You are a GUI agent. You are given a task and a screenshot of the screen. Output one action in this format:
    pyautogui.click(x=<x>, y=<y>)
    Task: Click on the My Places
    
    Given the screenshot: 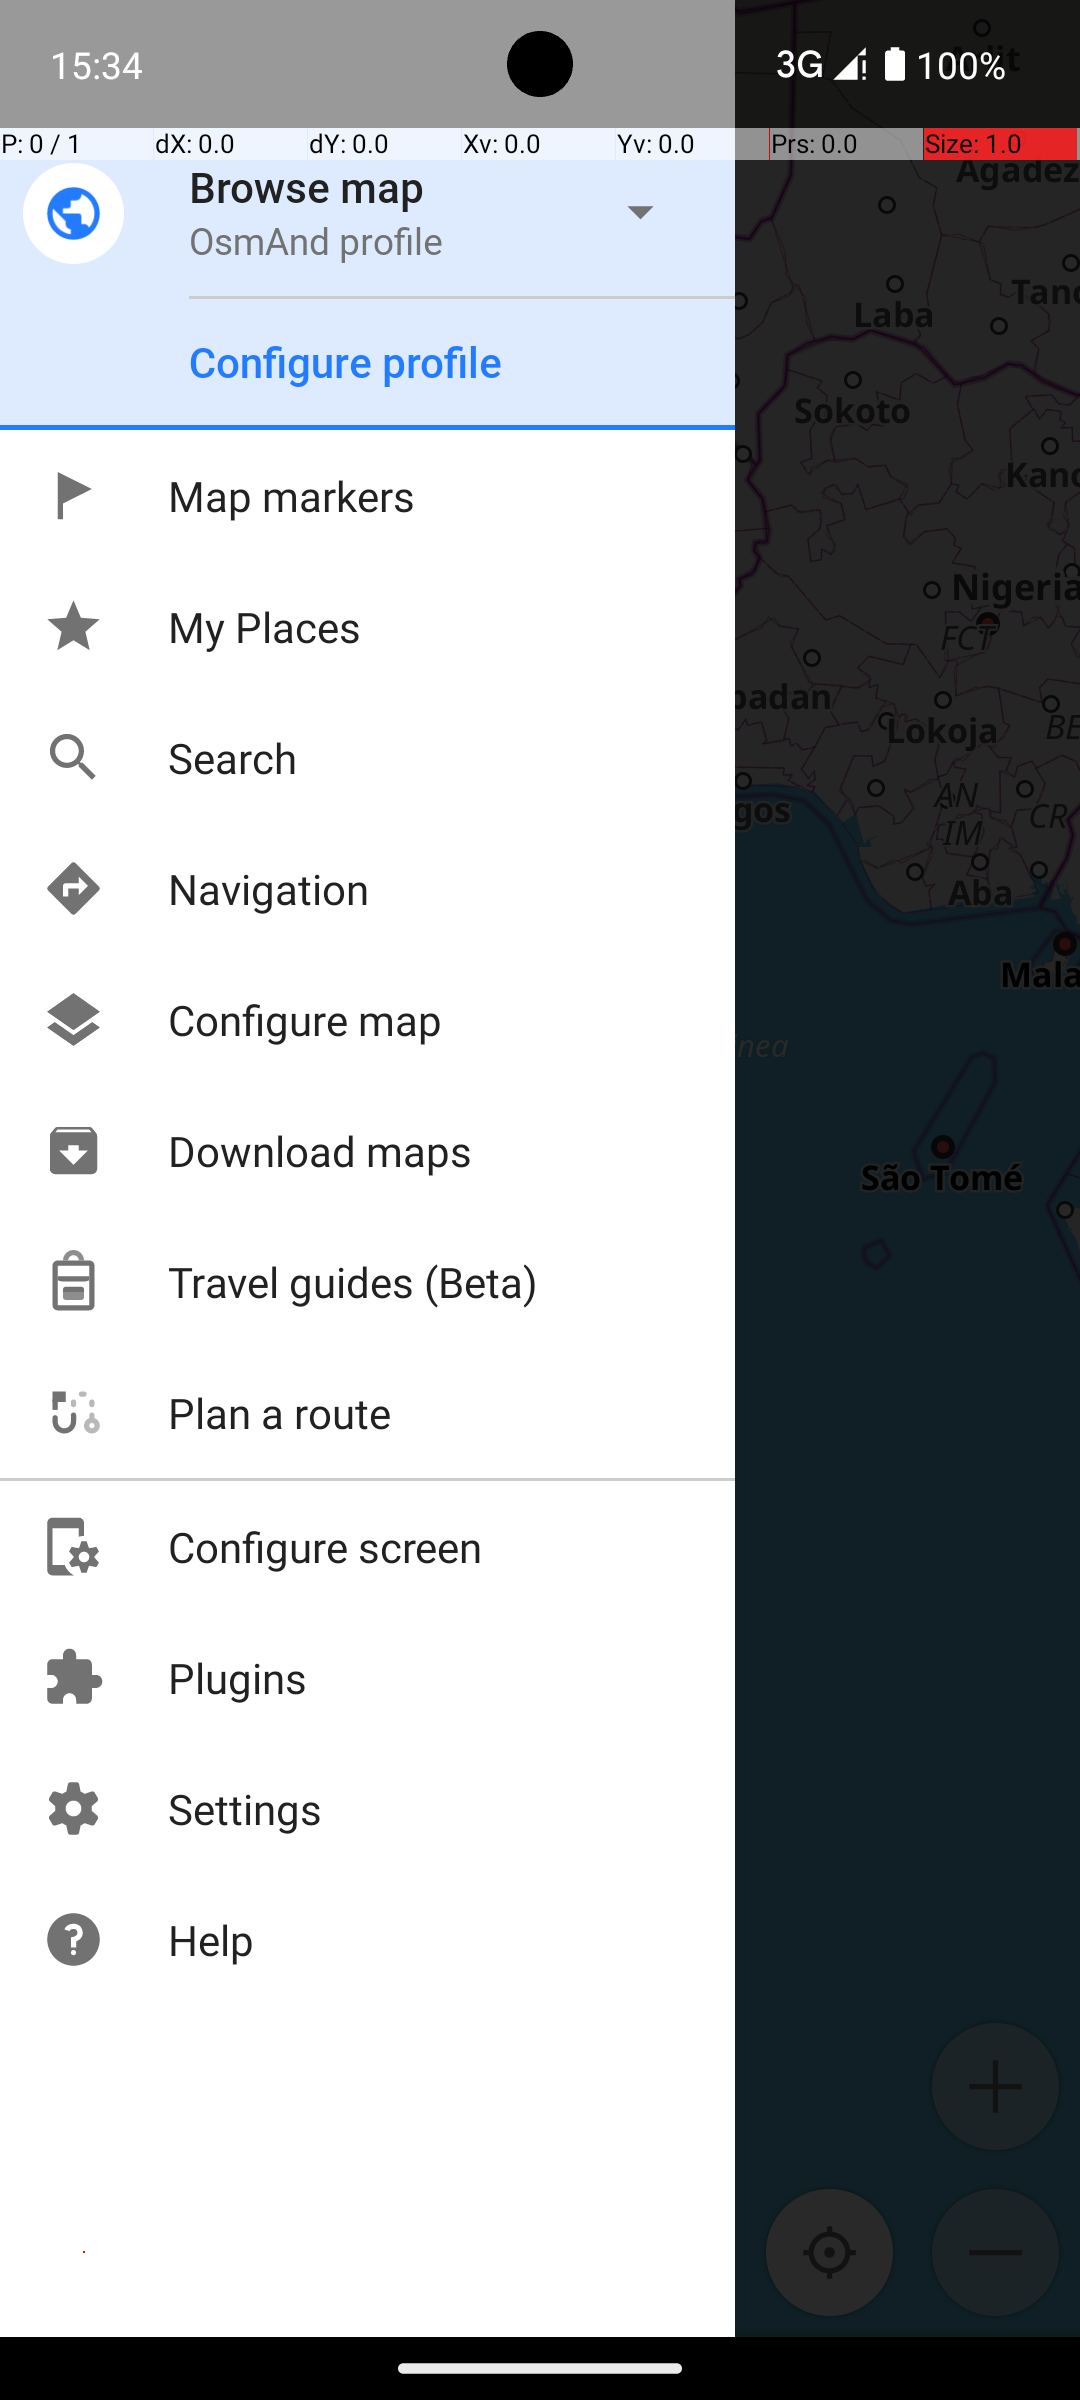 What is the action you would take?
    pyautogui.click(x=202, y=626)
    